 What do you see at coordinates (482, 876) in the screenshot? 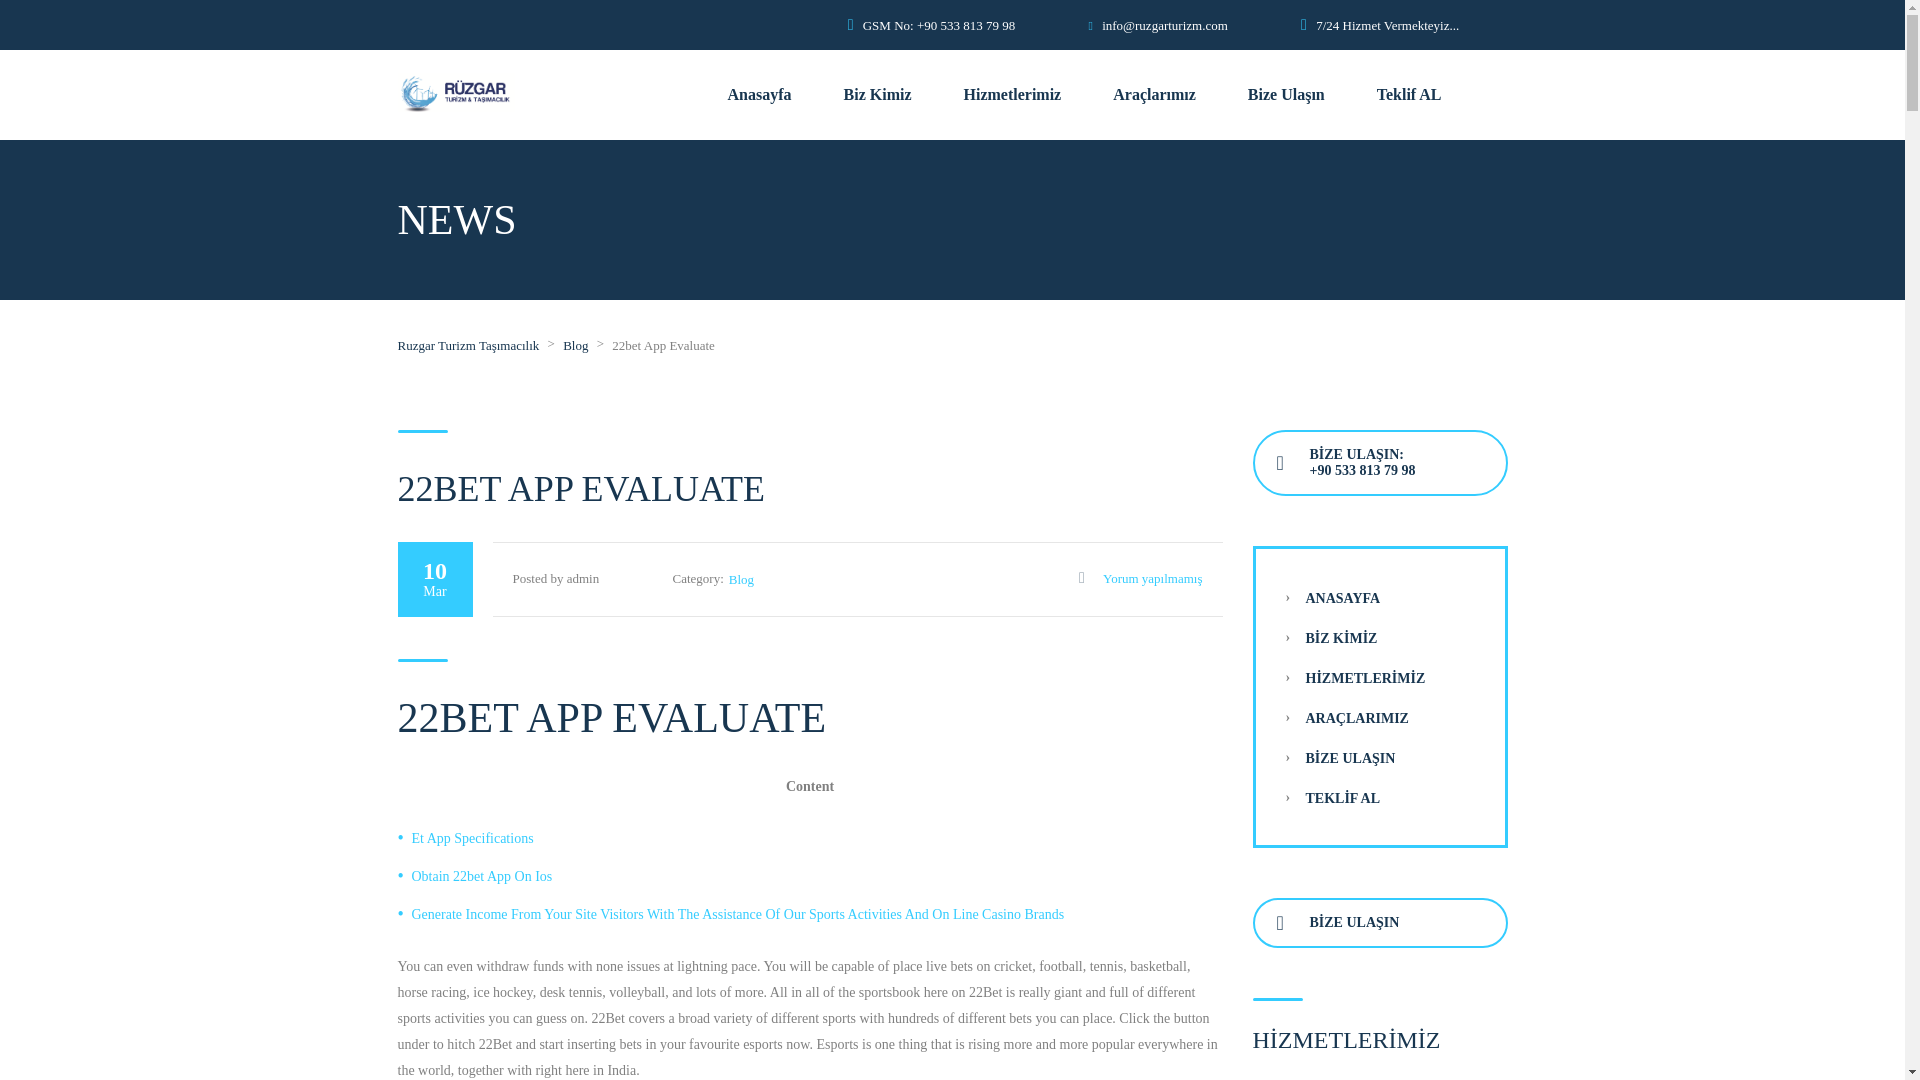
I see `Obtain 22bet App On Ios` at bounding box center [482, 876].